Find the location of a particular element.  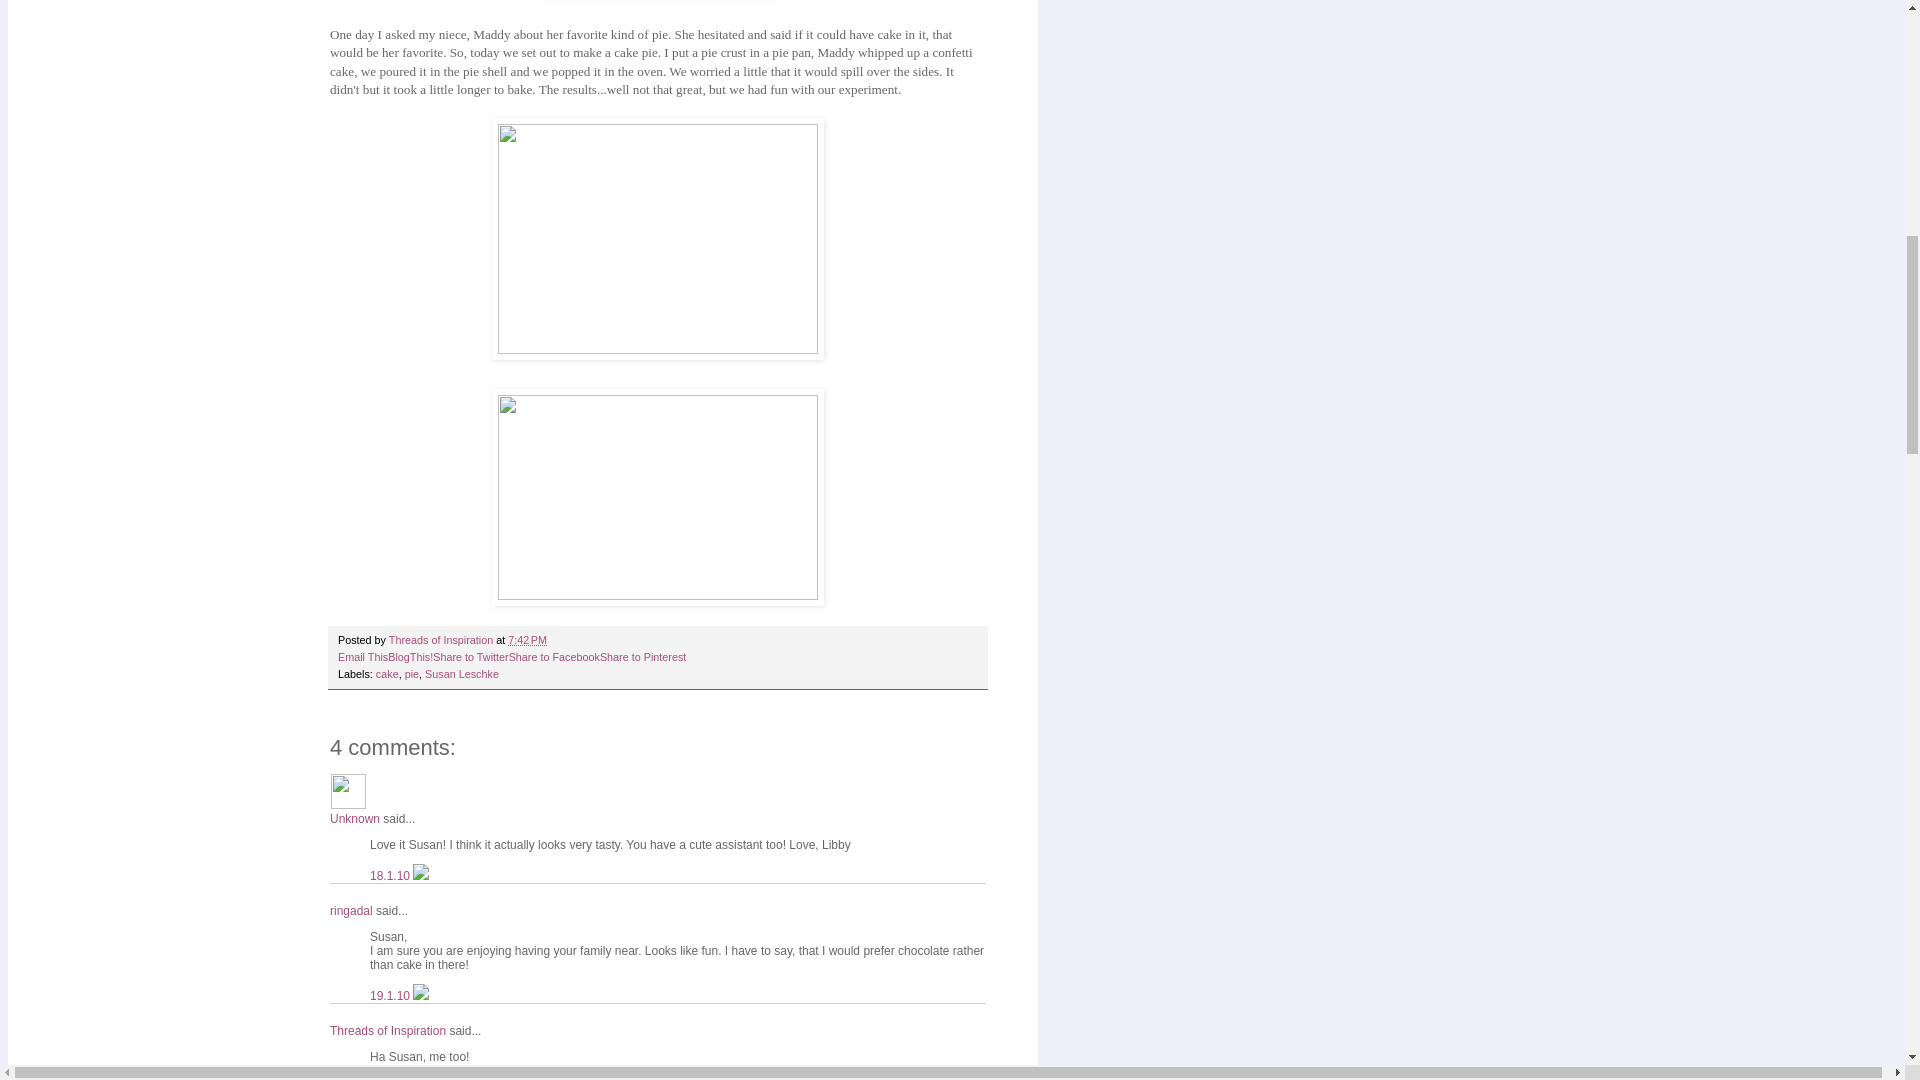

Share to Facebook is located at coordinates (554, 657).